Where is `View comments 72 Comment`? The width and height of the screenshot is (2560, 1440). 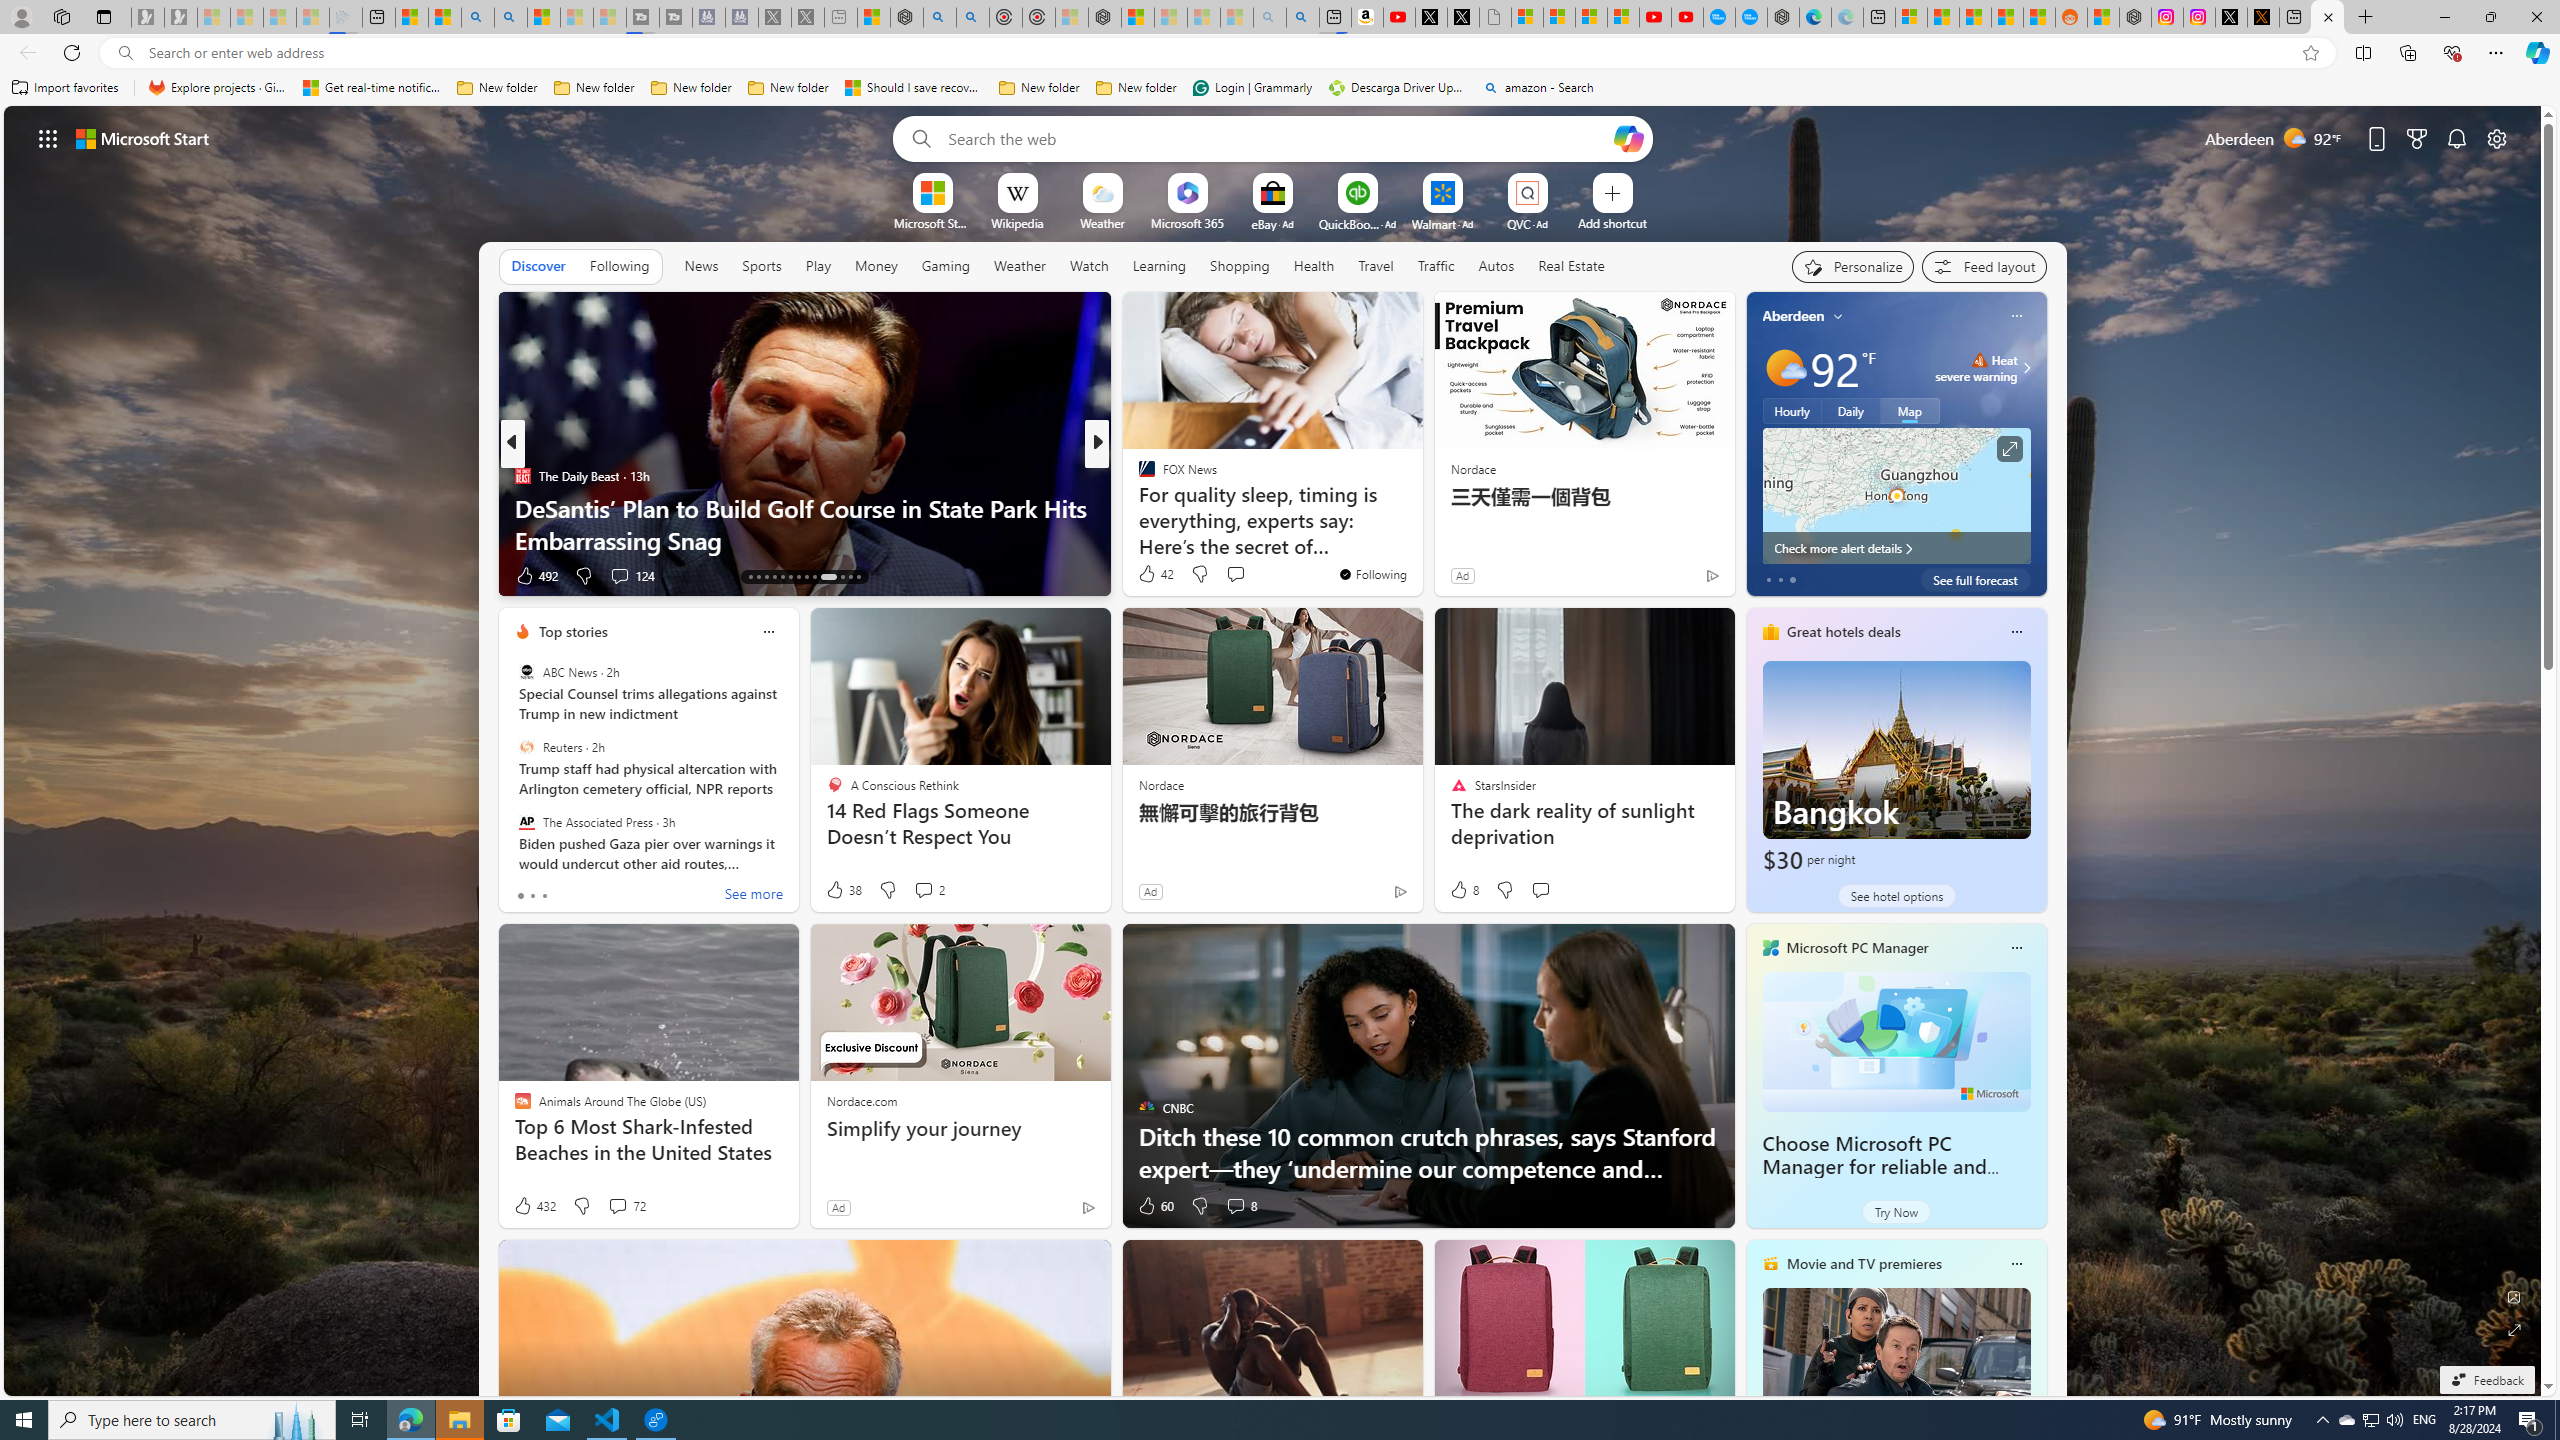 View comments 72 Comment is located at coordinates (616, 1206).